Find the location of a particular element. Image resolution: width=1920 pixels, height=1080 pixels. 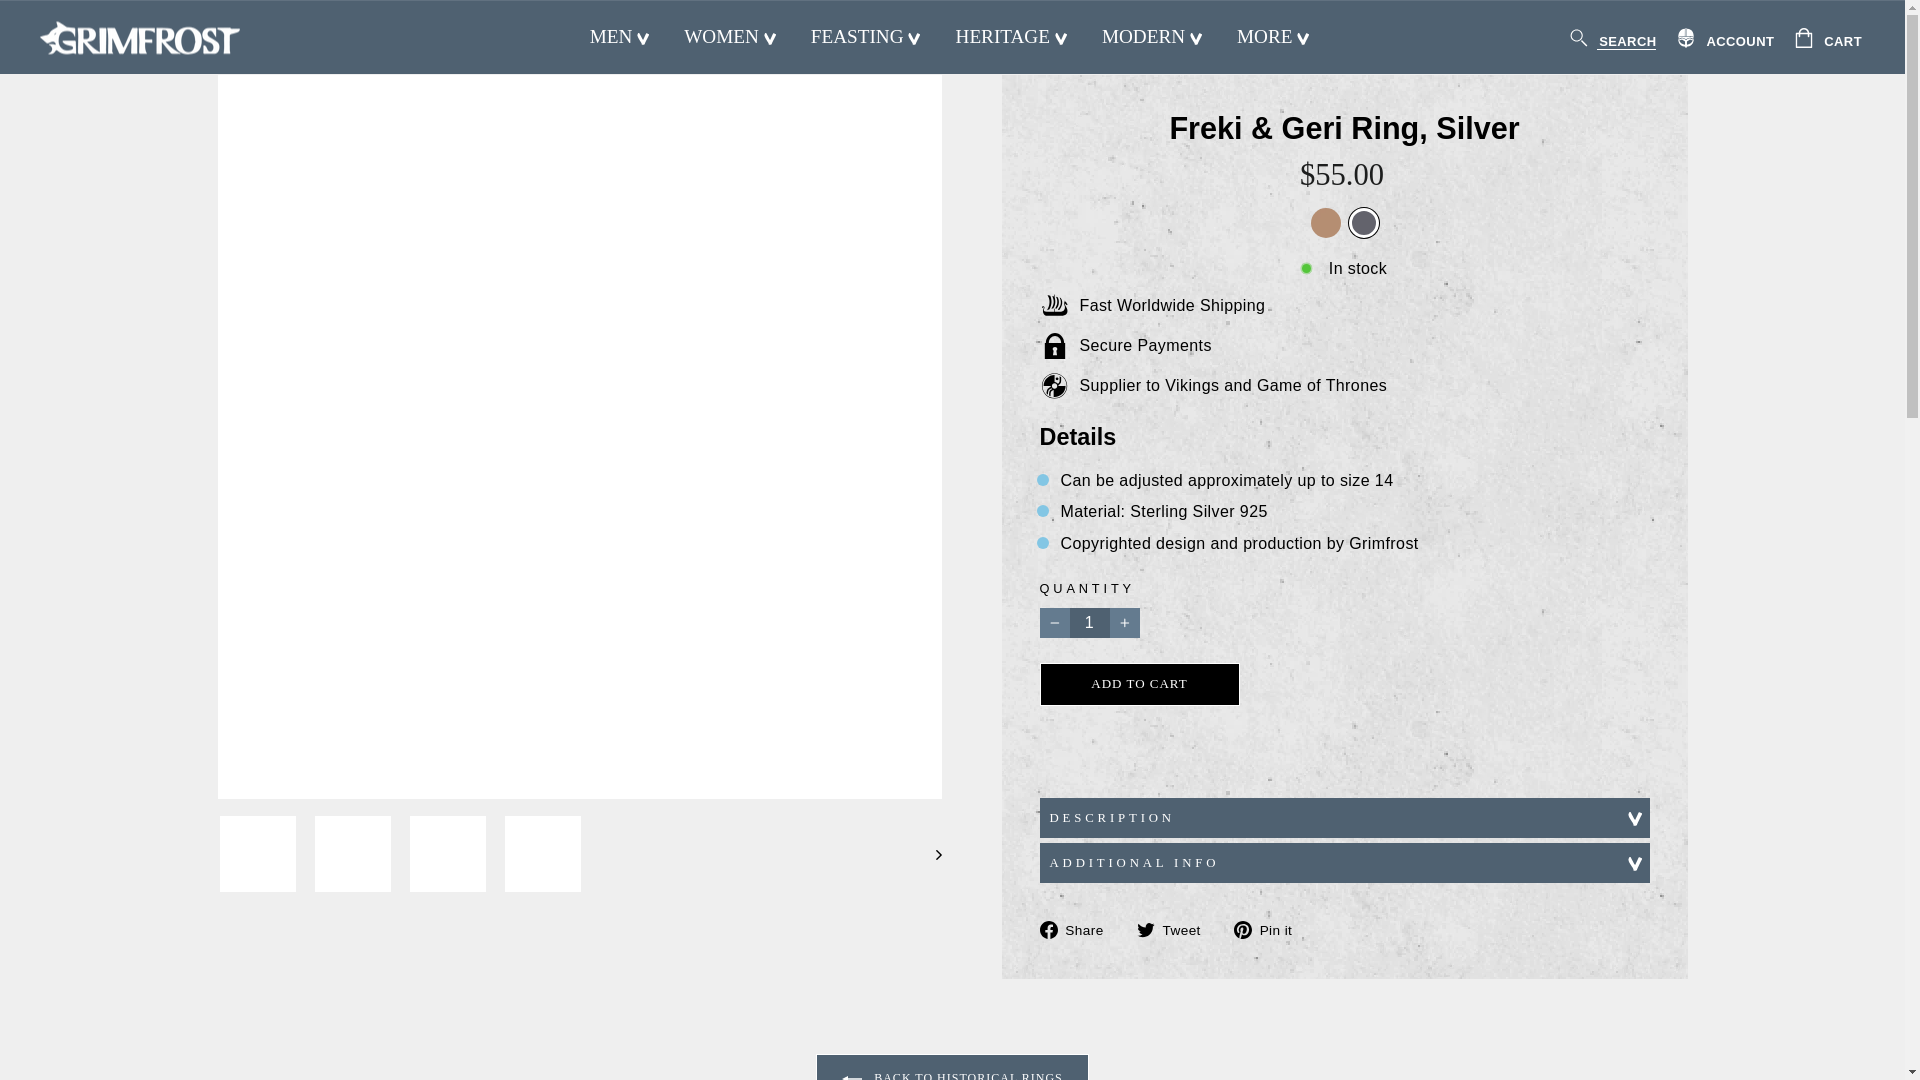

Tweet on Twitter is located at coordinates (1176, 928).